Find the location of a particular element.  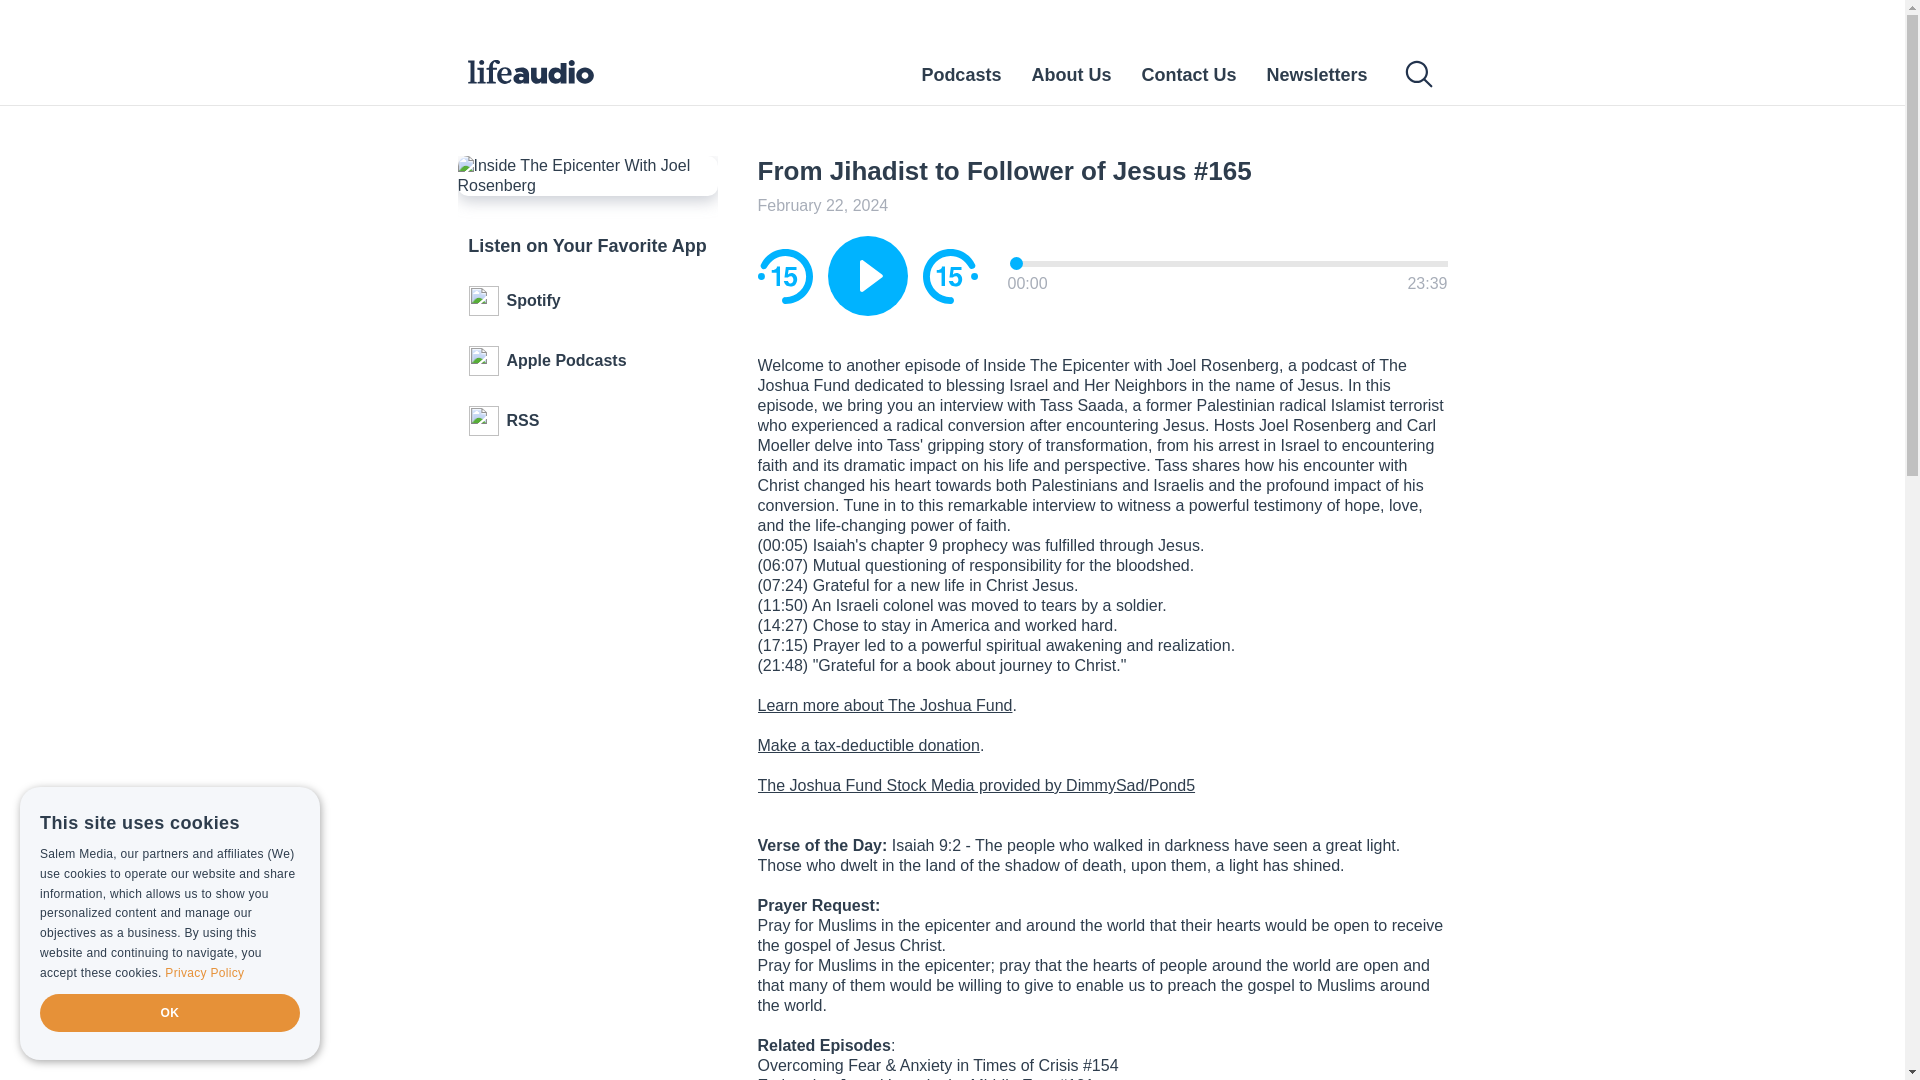

Learn more about The Joshua Fund is located at coordinates (886, 704).